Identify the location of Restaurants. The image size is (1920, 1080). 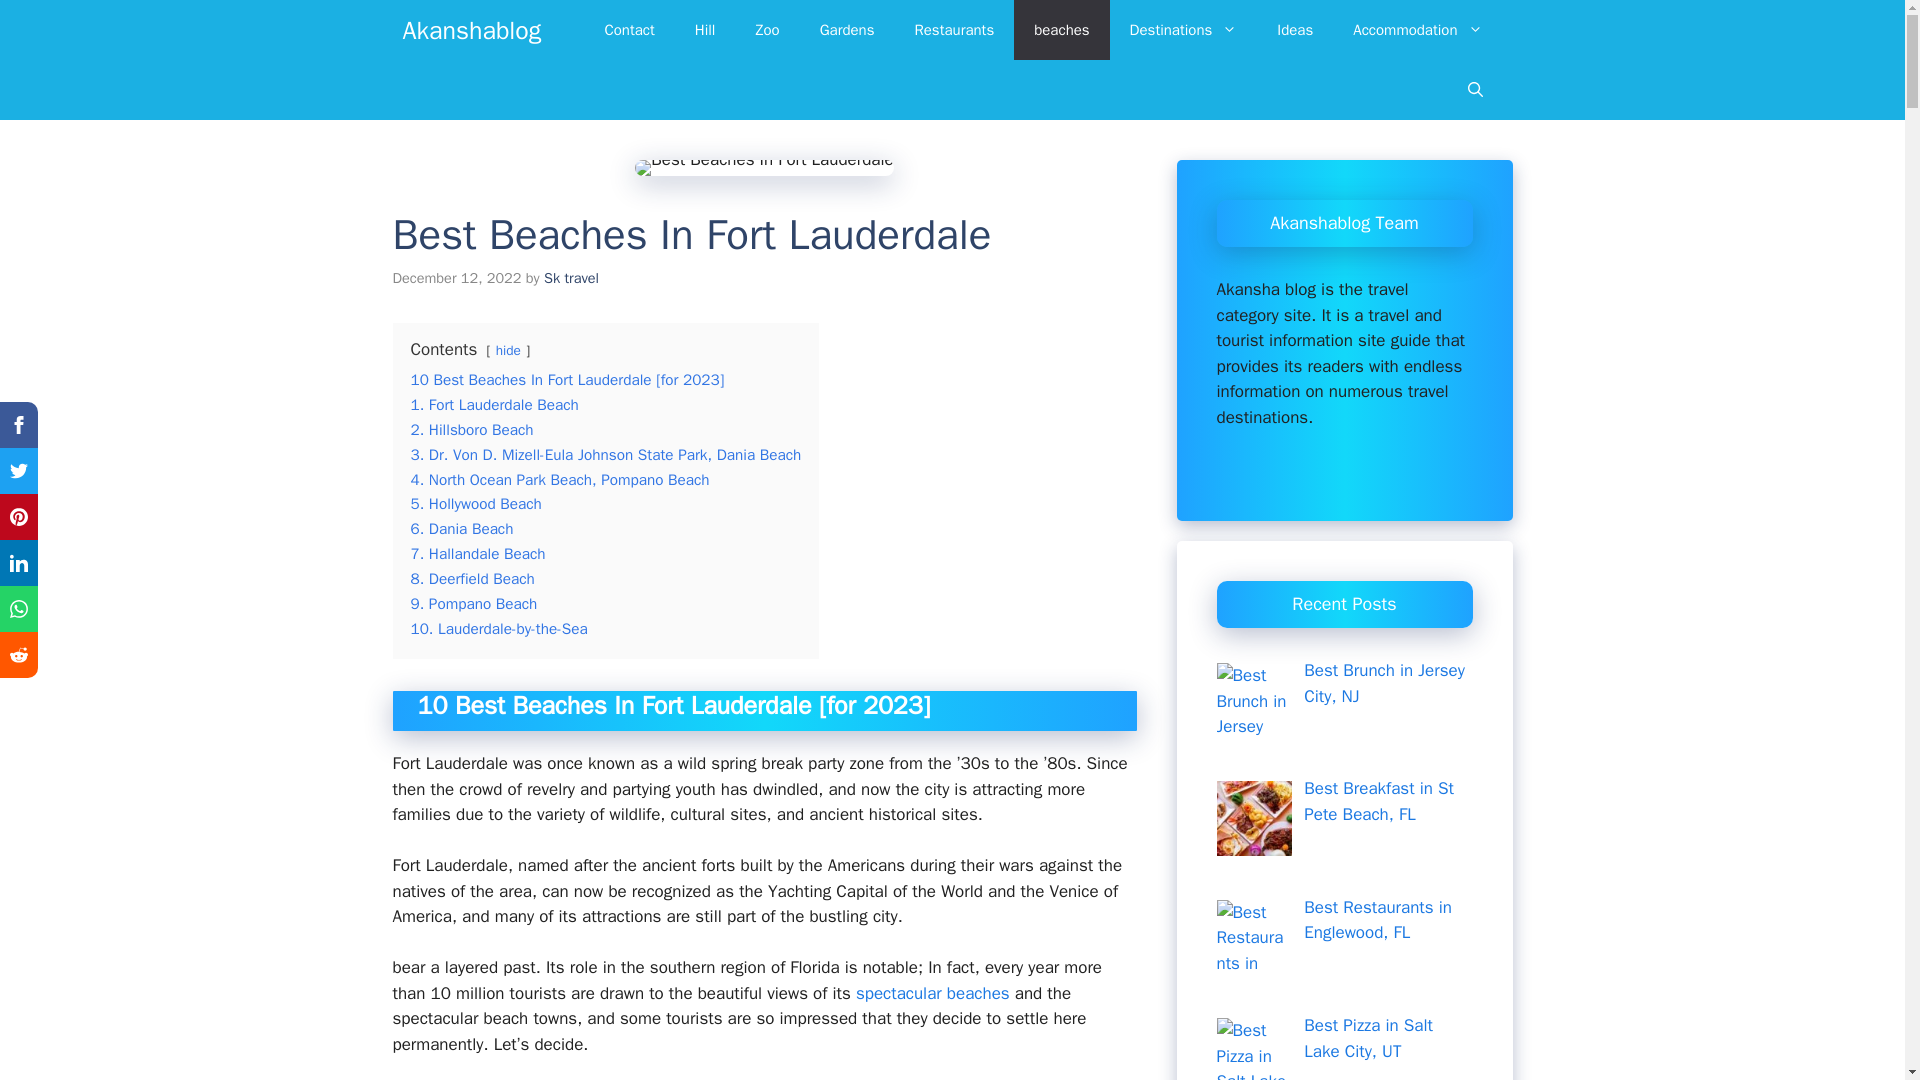
(954, 30).